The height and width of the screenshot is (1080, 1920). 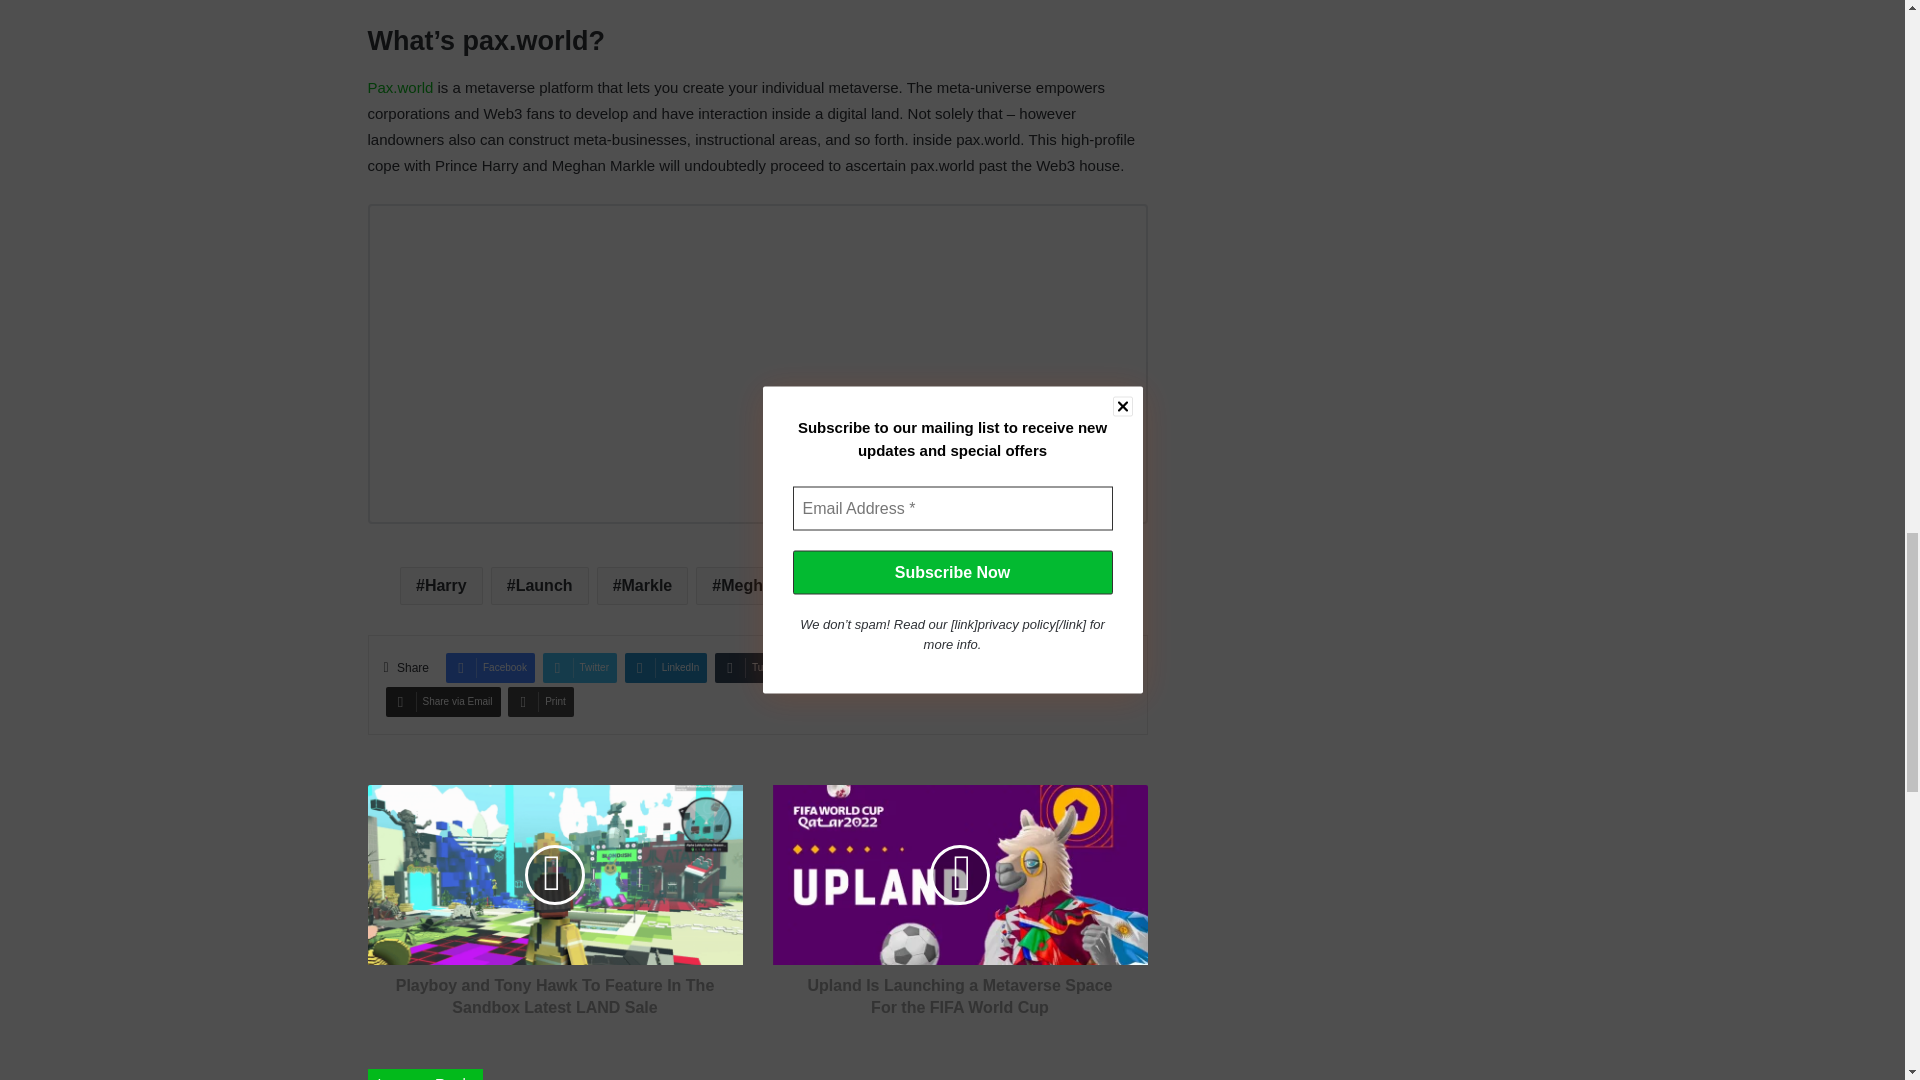 I want to click on Pax.world, so click(x=400, y=87).